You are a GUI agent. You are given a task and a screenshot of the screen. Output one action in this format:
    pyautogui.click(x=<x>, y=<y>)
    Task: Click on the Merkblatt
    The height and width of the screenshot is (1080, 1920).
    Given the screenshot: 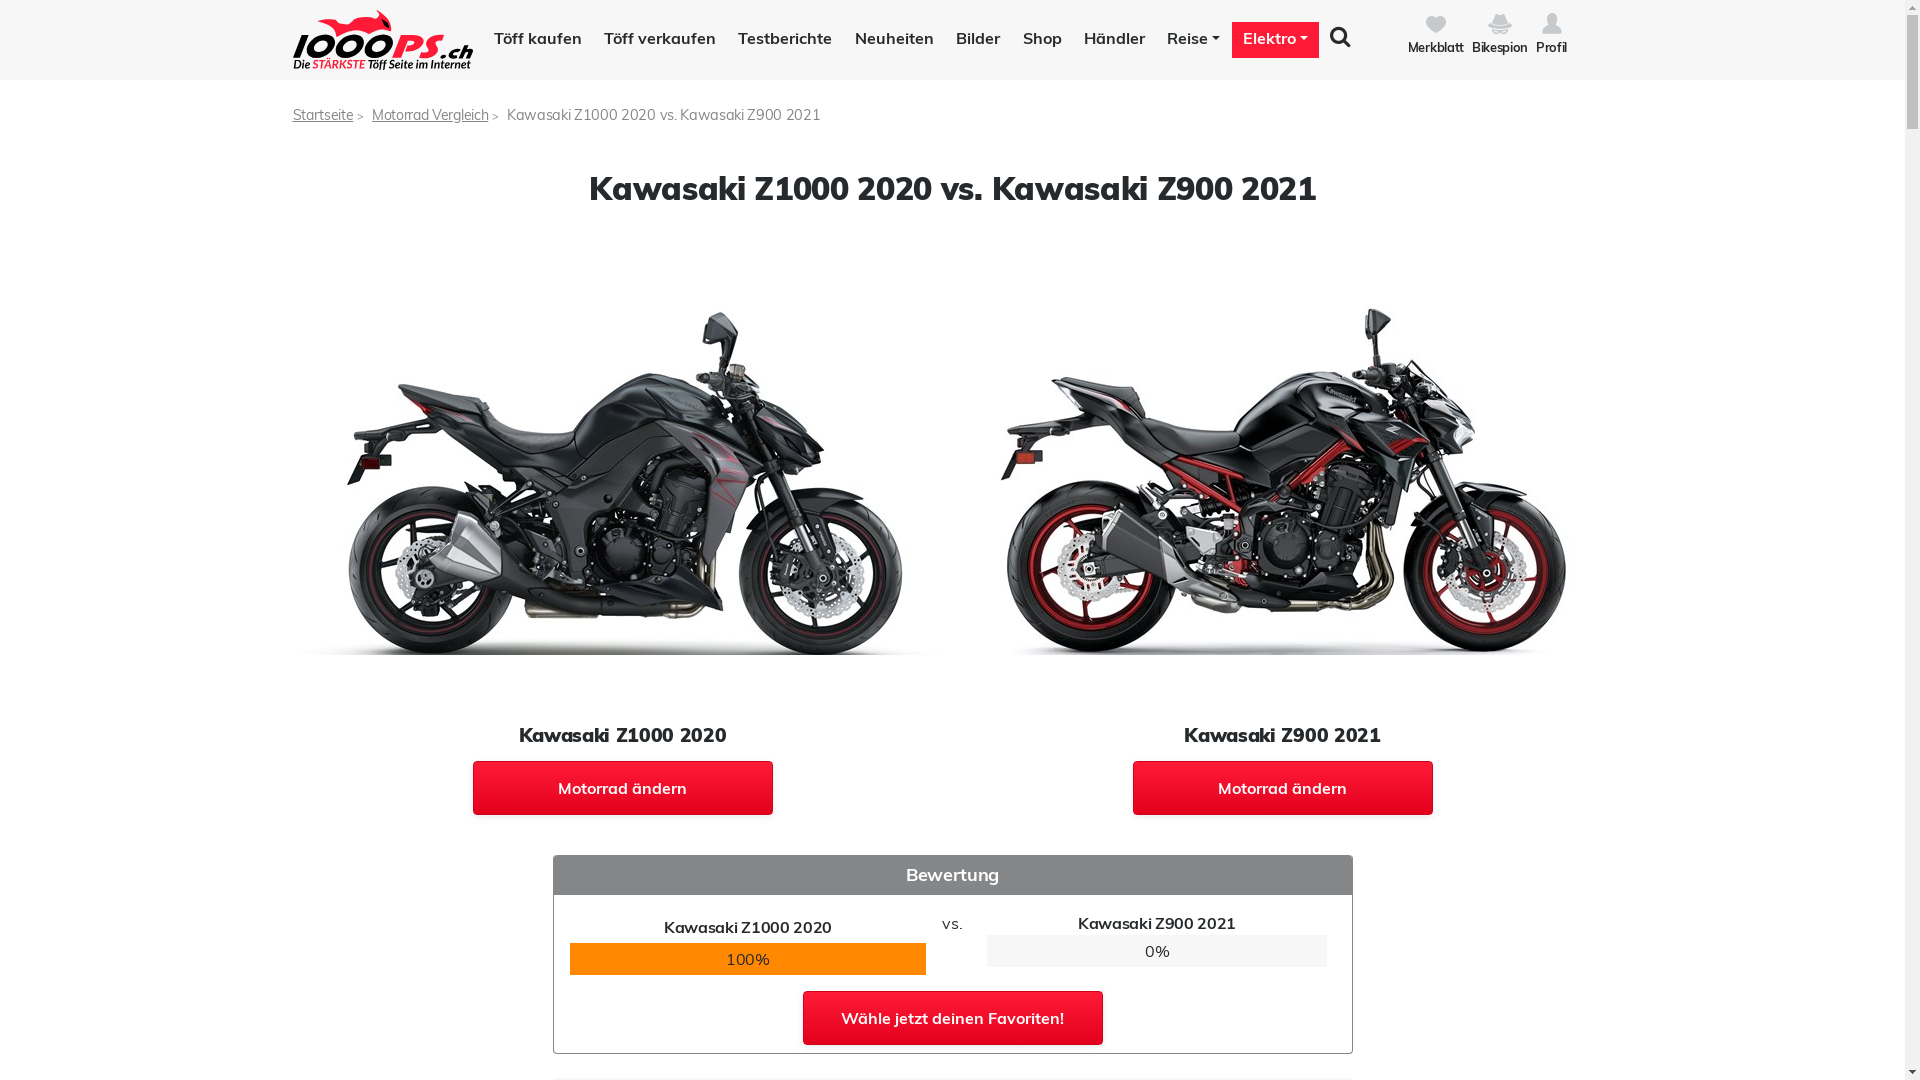 What is the action you would take?
    pyautogui.click(x=1440, y=32)
    